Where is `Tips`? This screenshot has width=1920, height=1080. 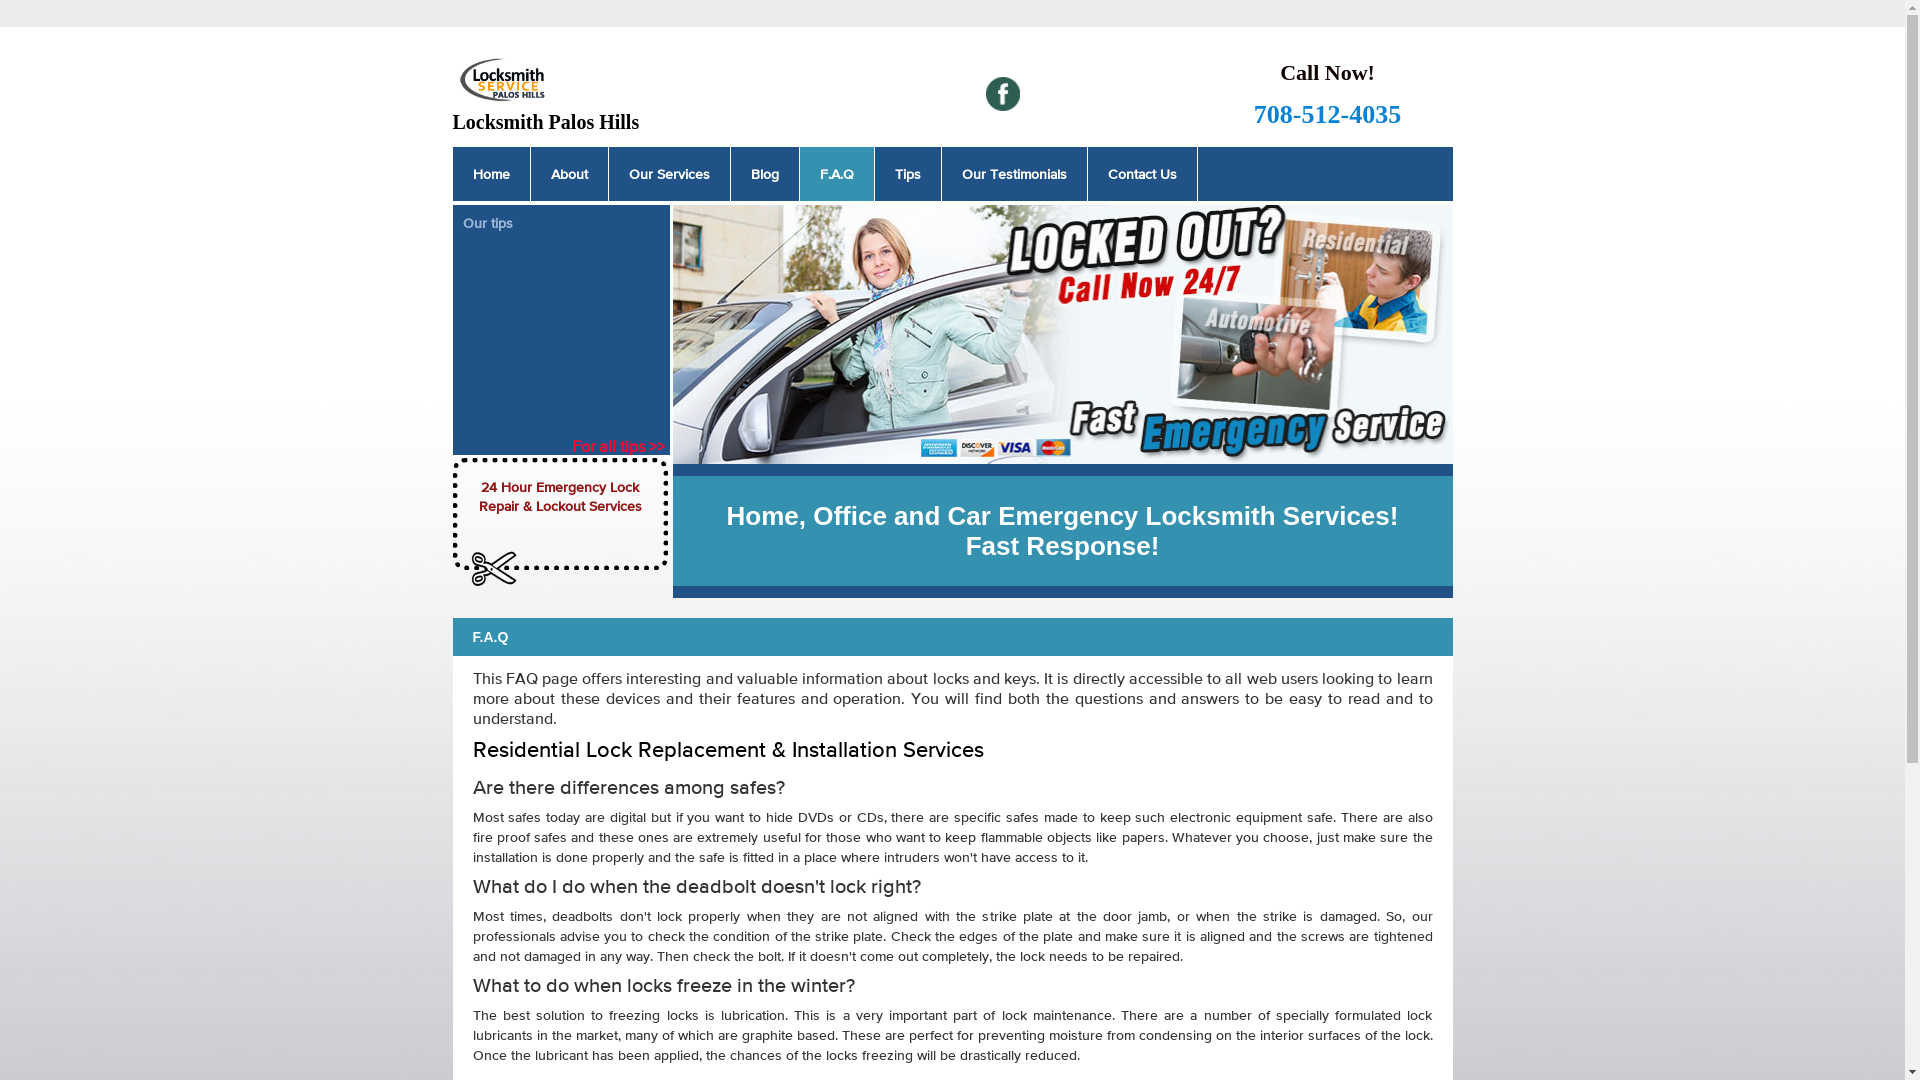
Tips is located at coordinates (907, 174).